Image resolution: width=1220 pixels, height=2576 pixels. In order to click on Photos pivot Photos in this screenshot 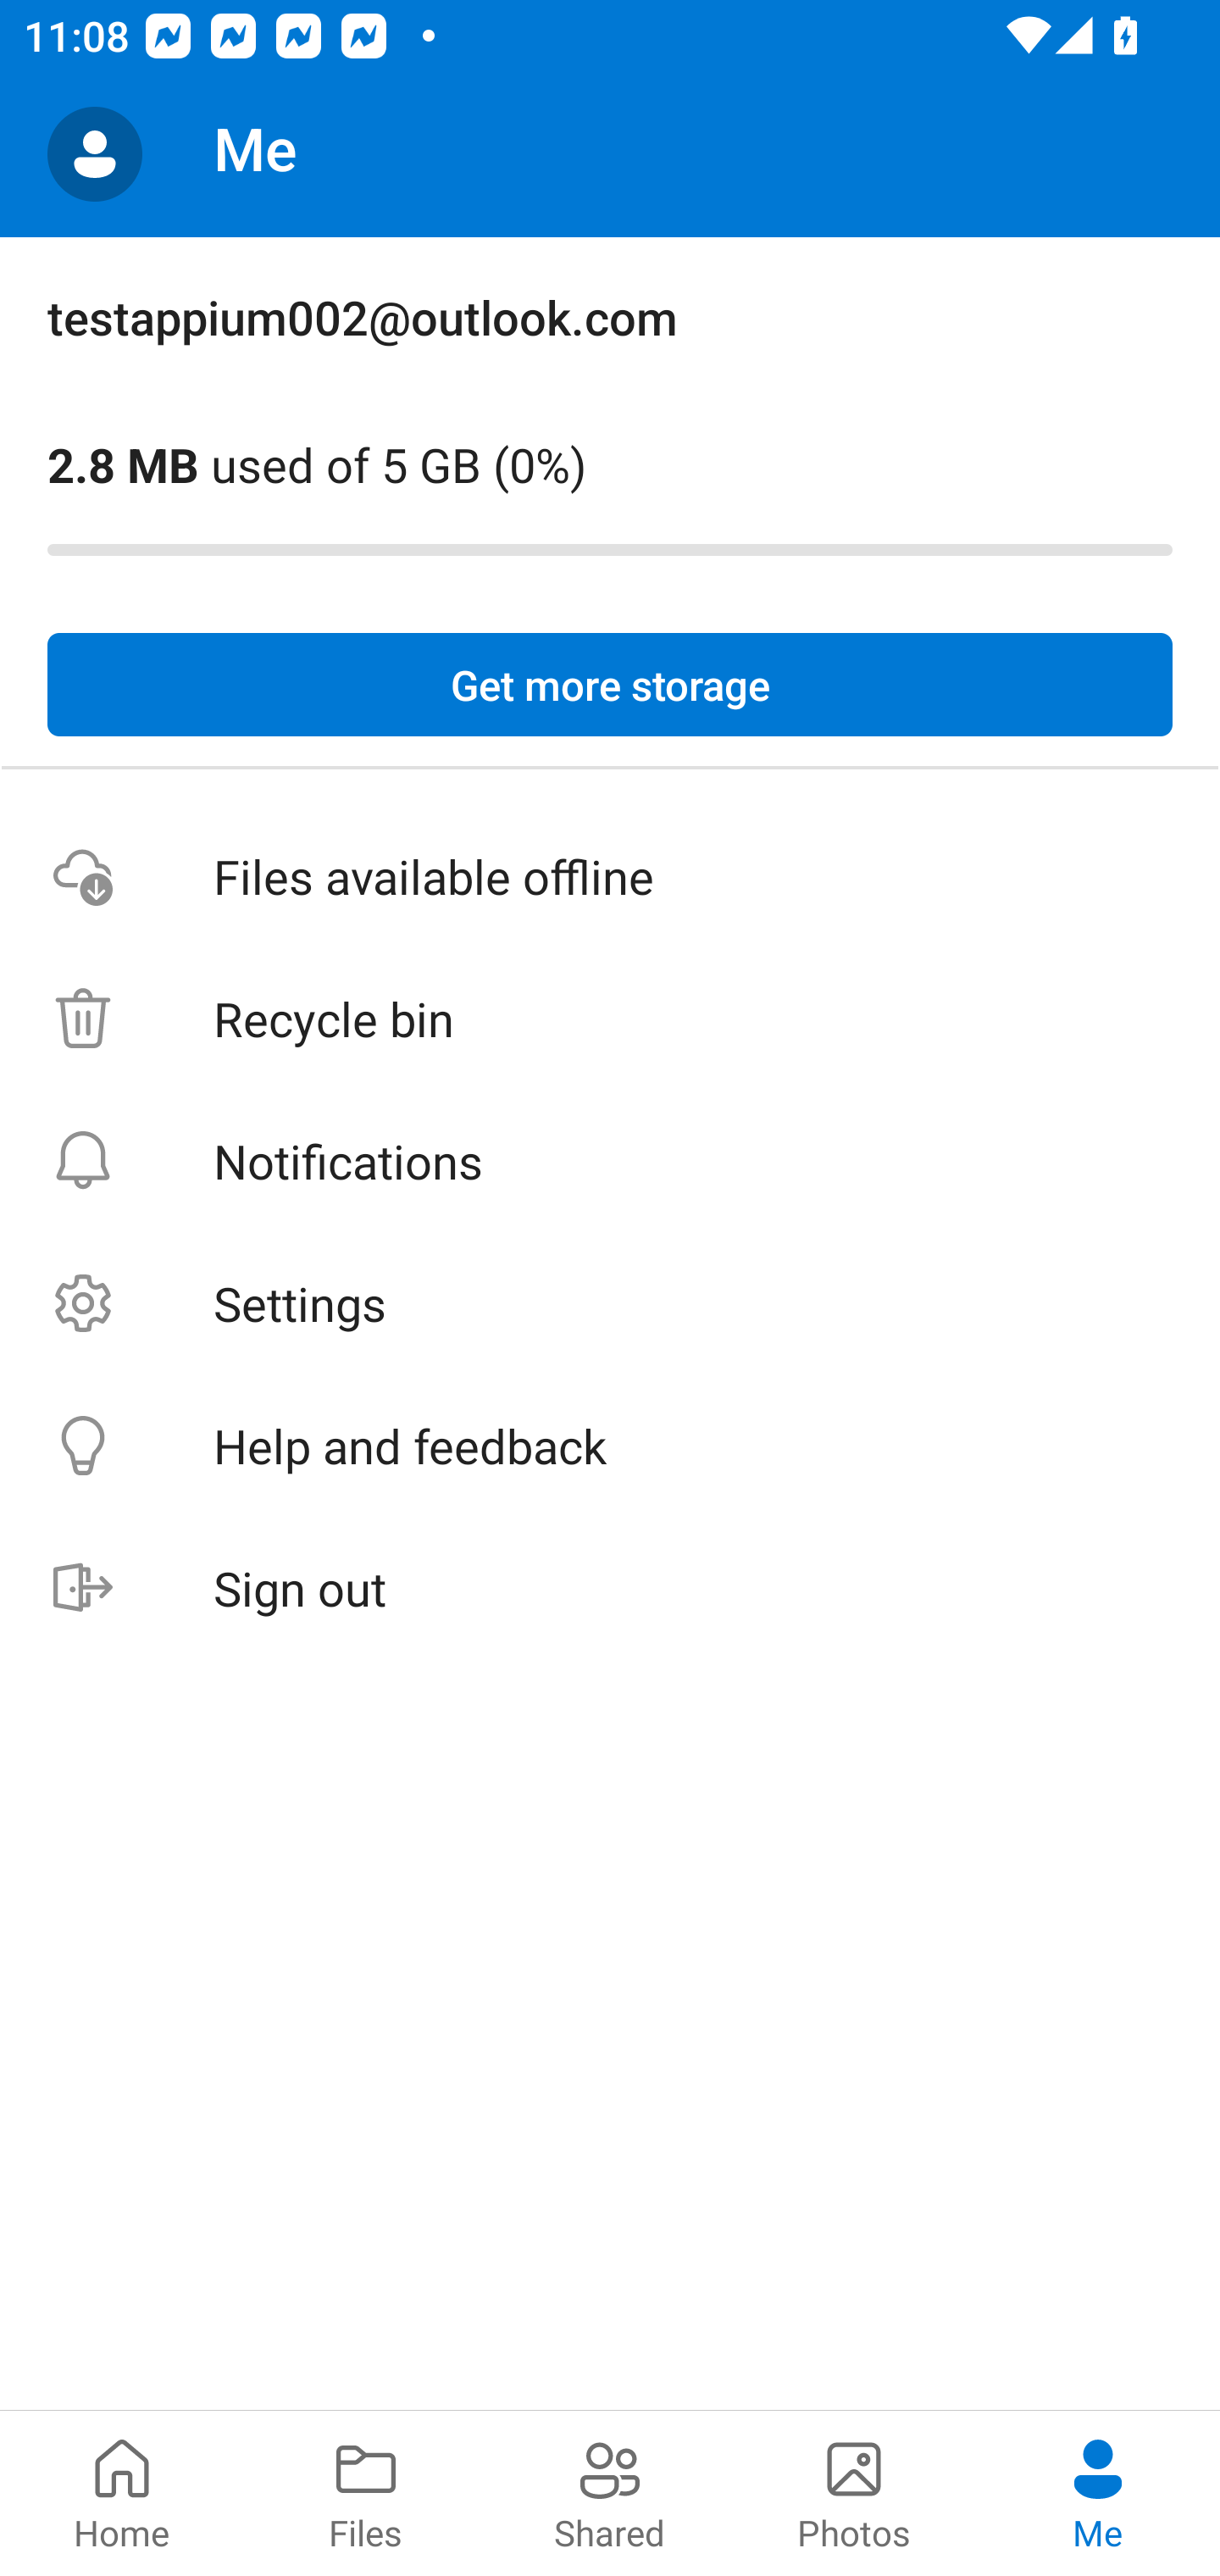, I will do `click(854, 2493)`.